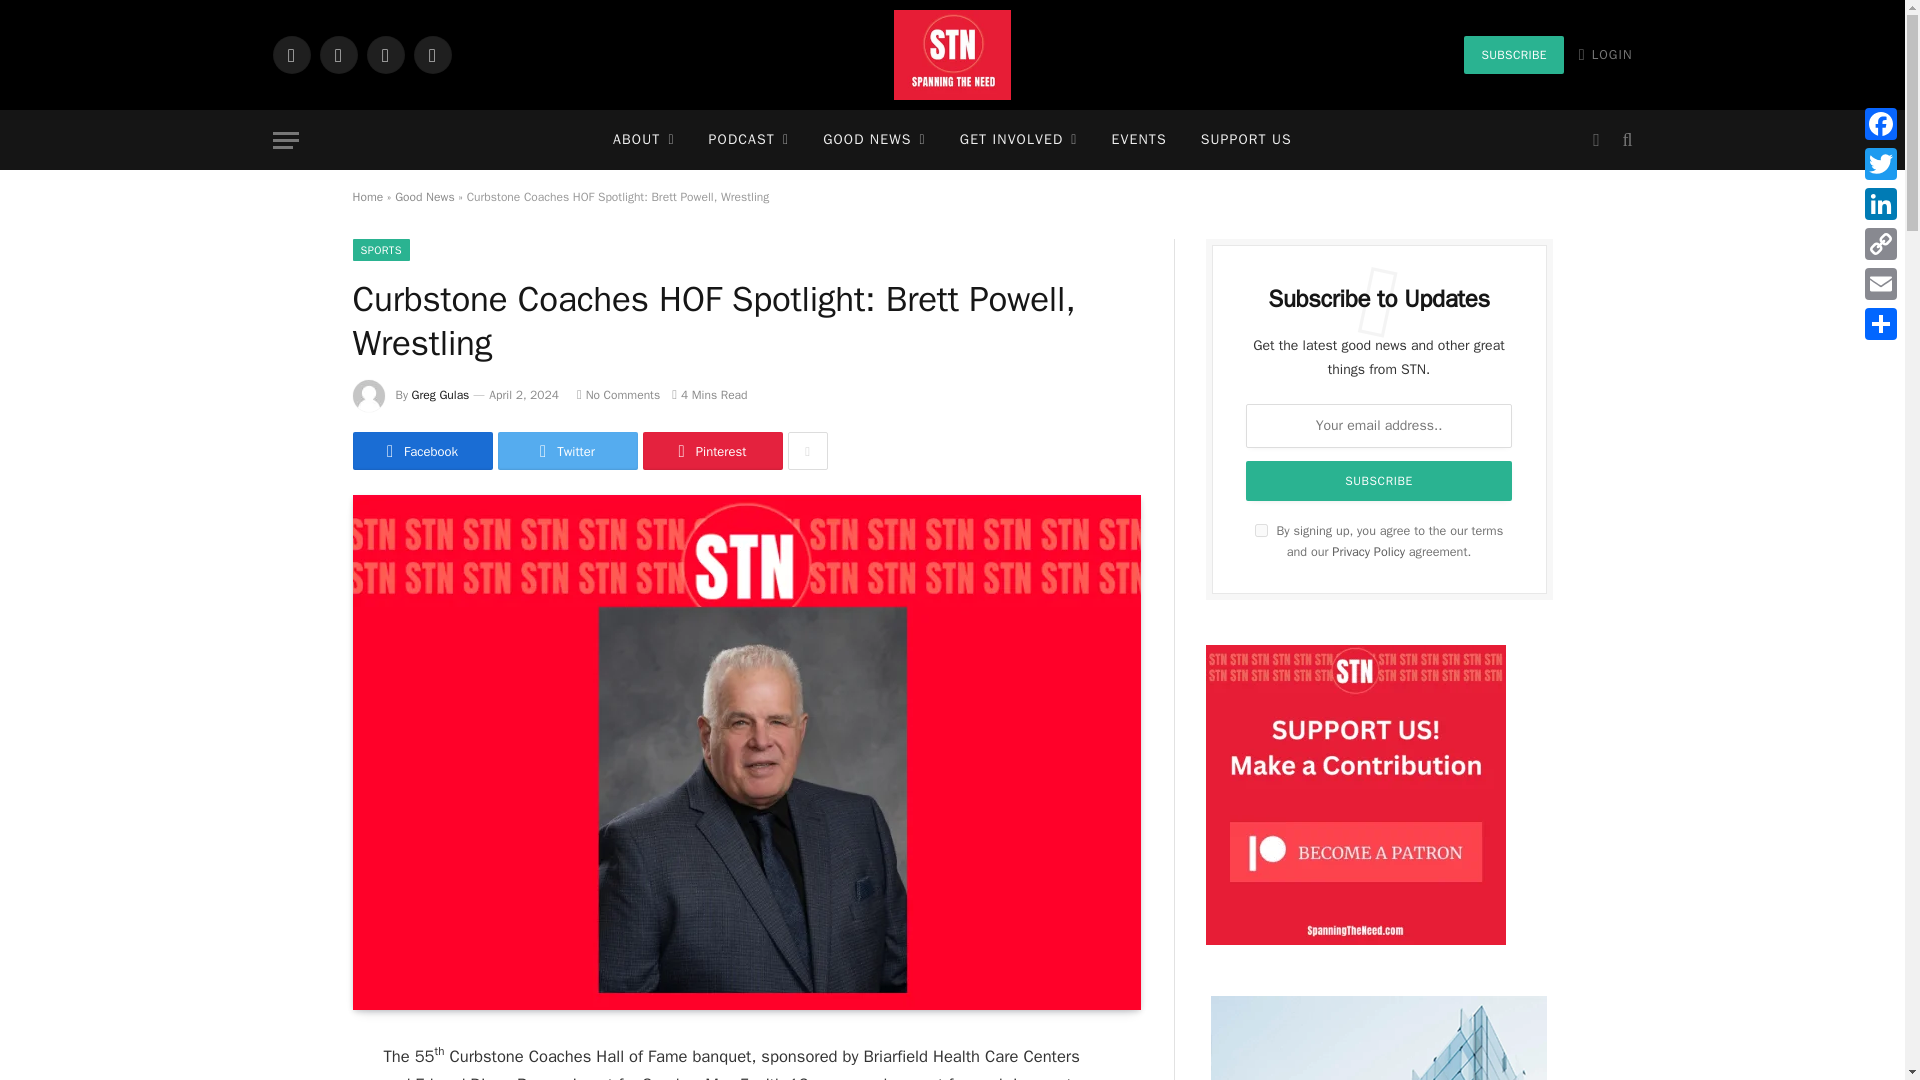 The image size is (1920, 1080). I want to click on ABOUT, so click(643, 140).